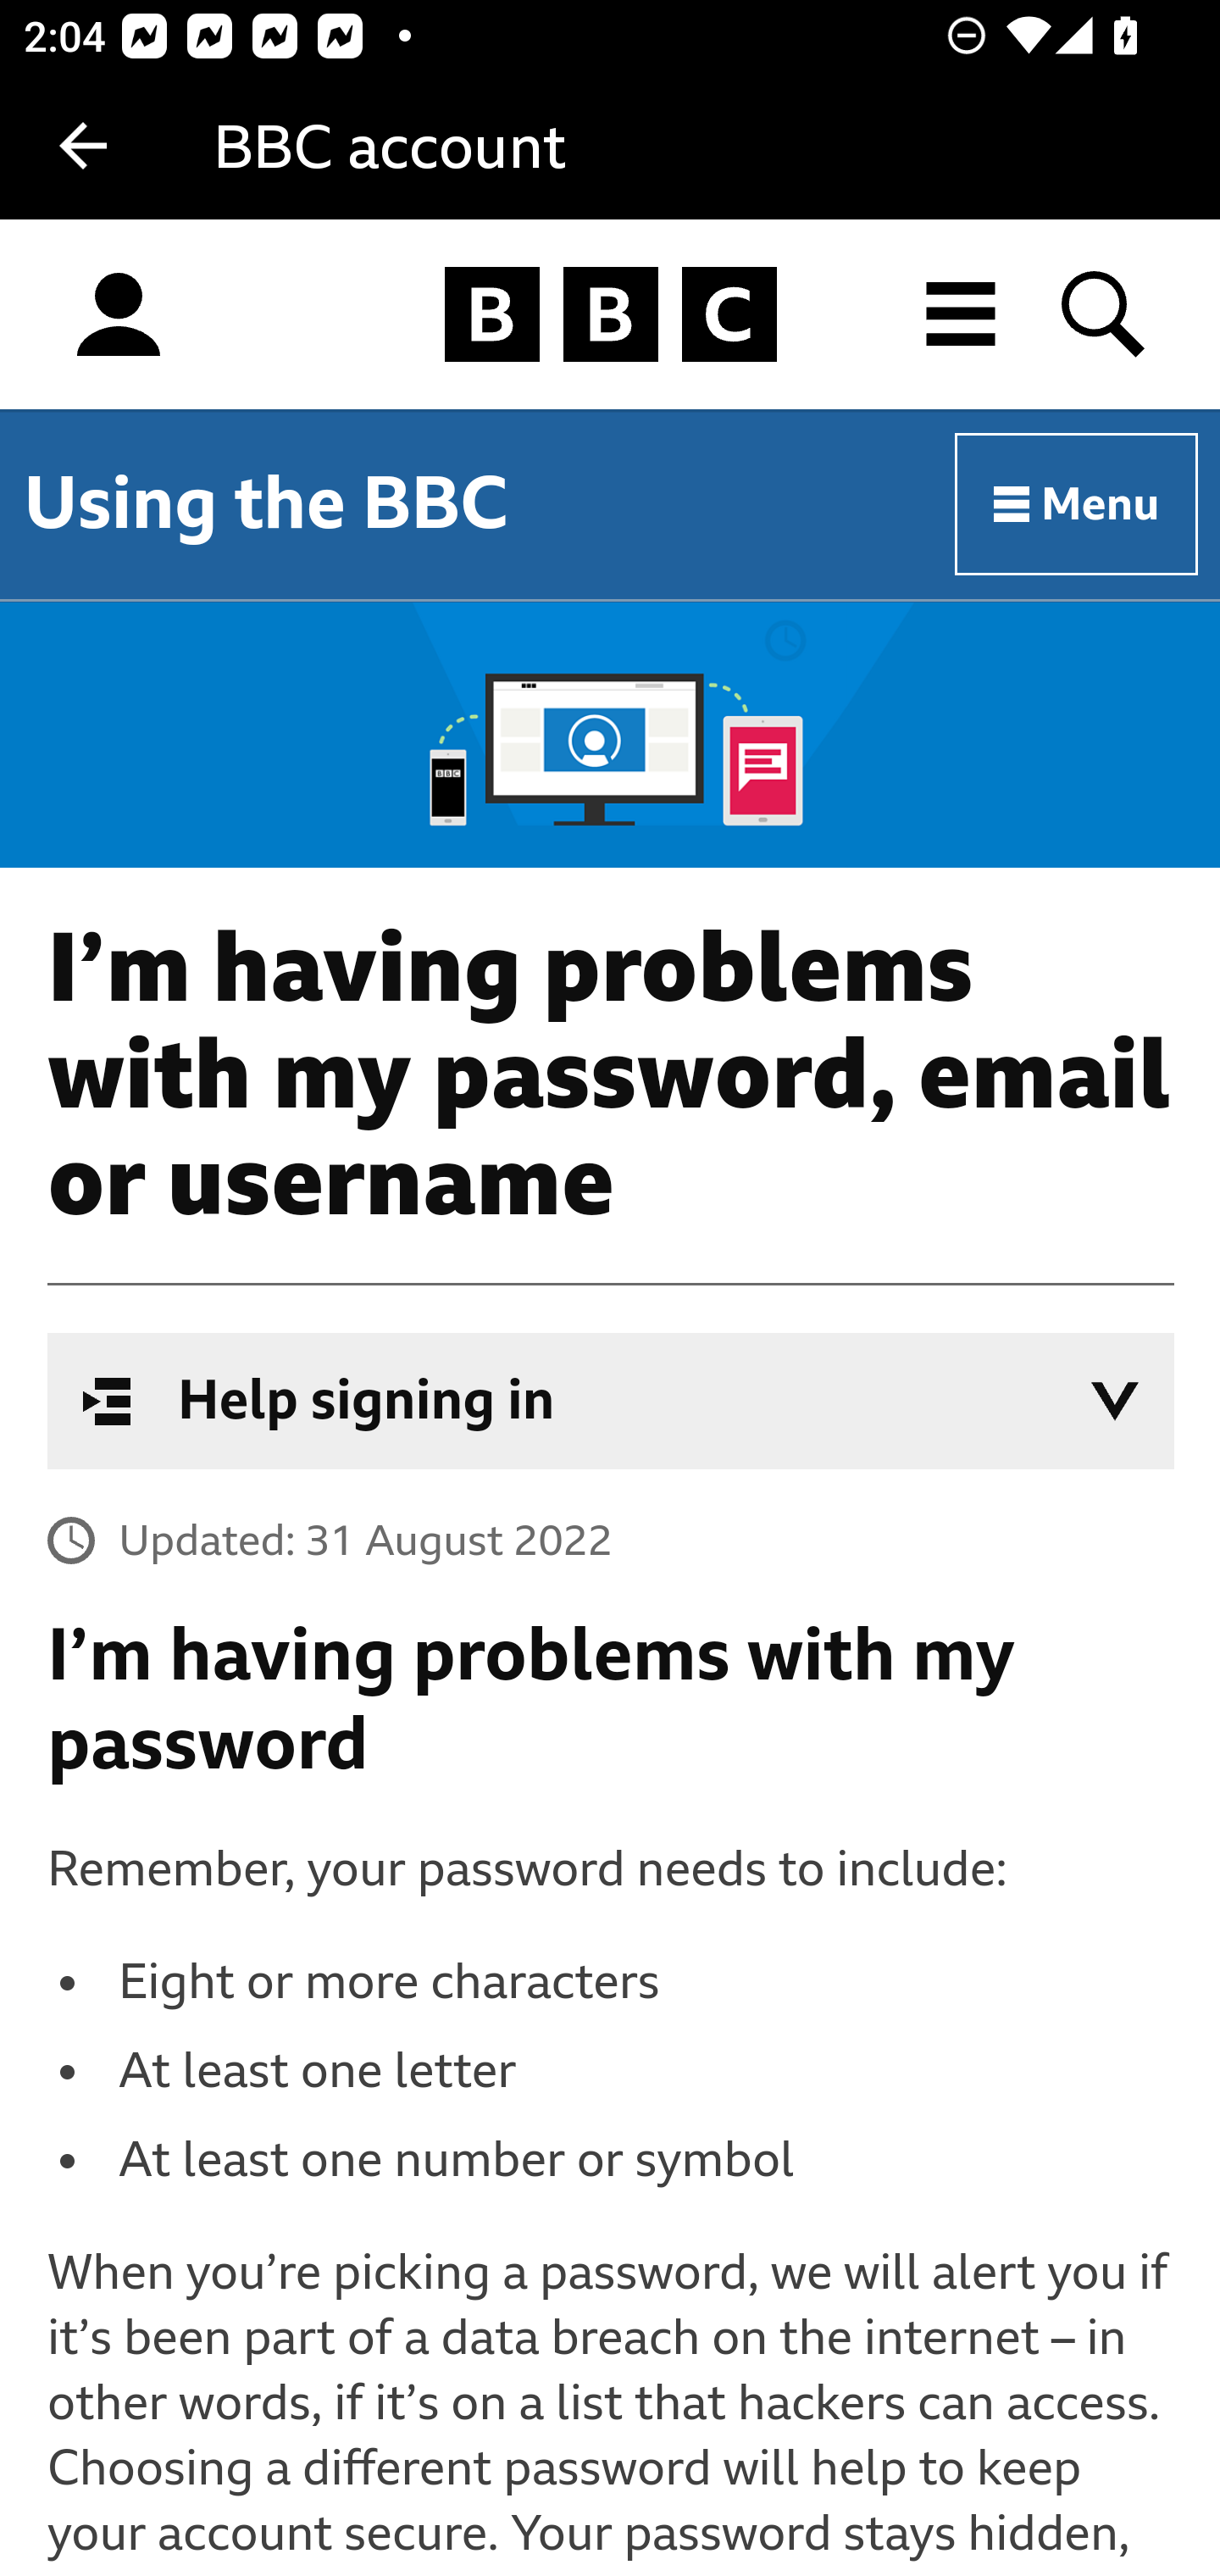 This screenshot has width=1220, height=2576. What do you see at coordinates (266, 503) in the screenshot?
I see `Using the BBC` at bounding box center [266, 503].